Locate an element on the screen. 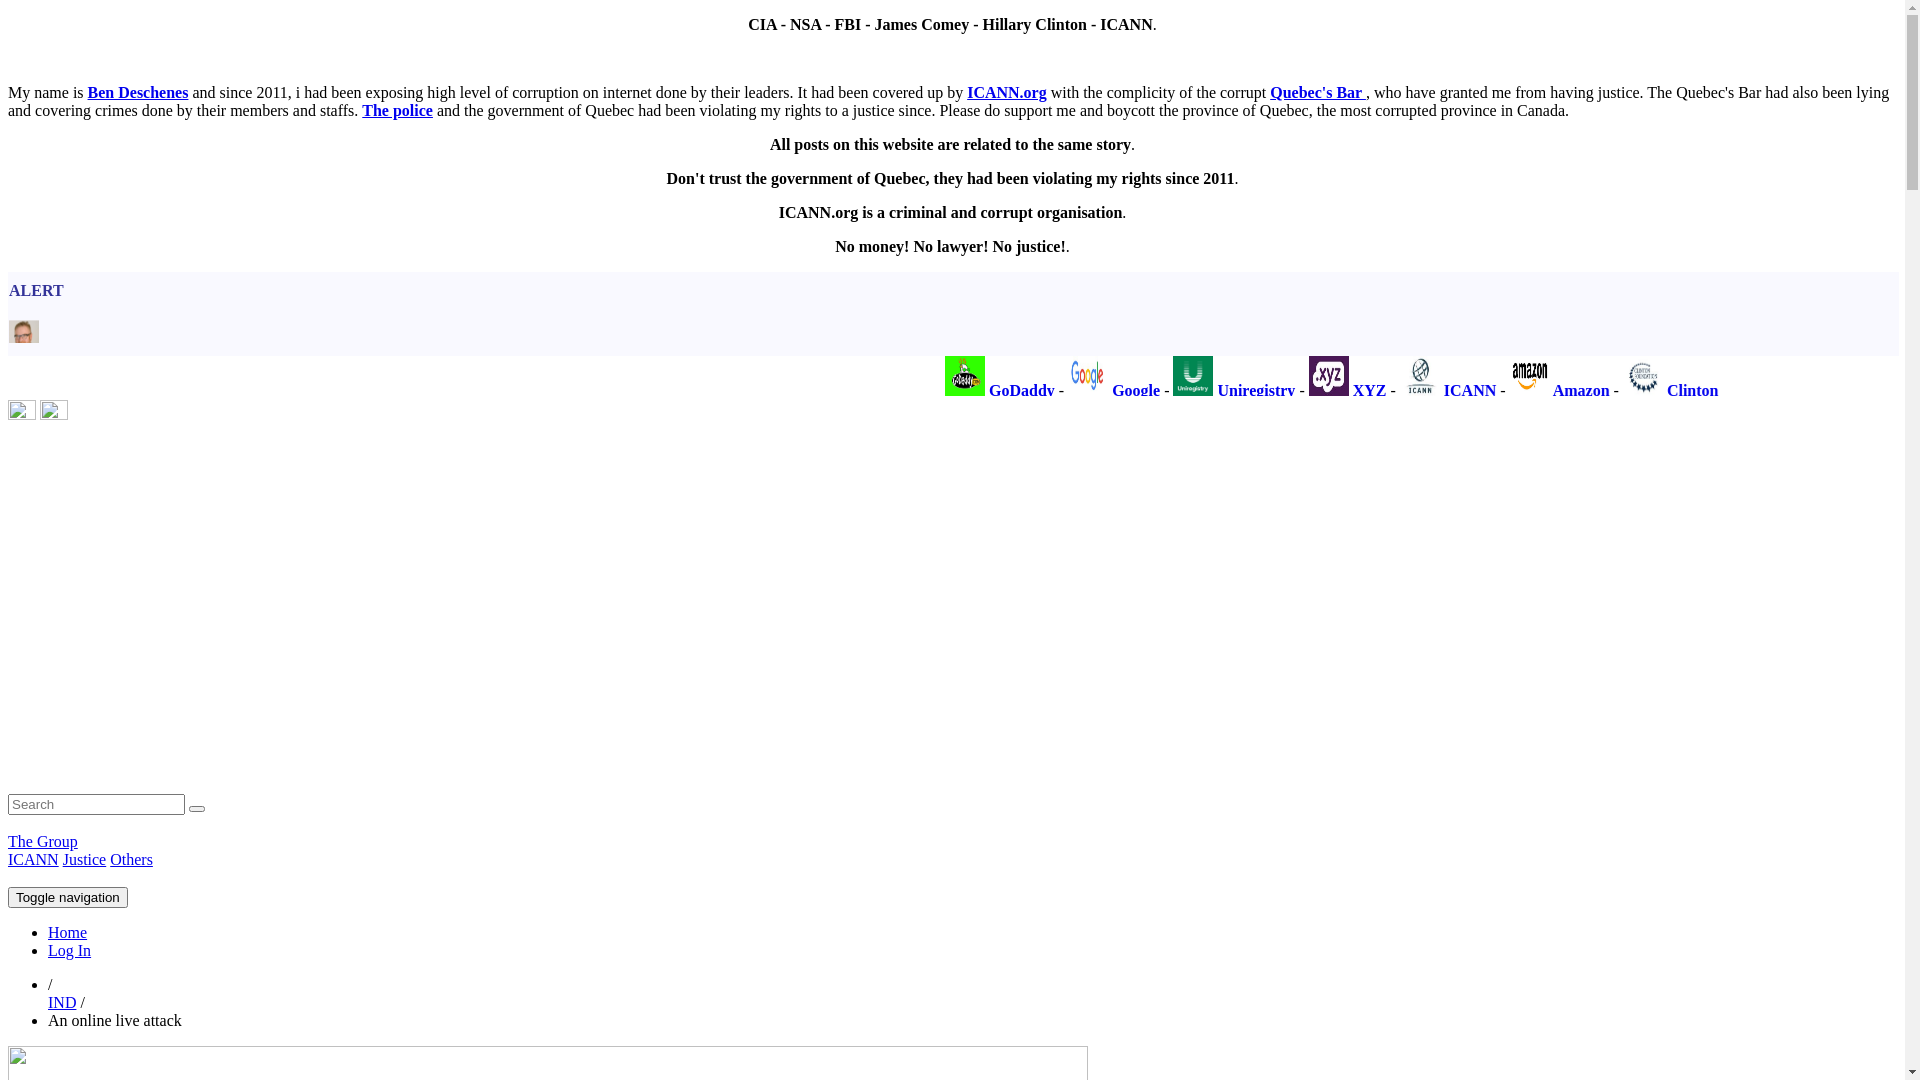 This screenshot has width=1920, height=1080. Clinton is located at coordinates (1839, 390).